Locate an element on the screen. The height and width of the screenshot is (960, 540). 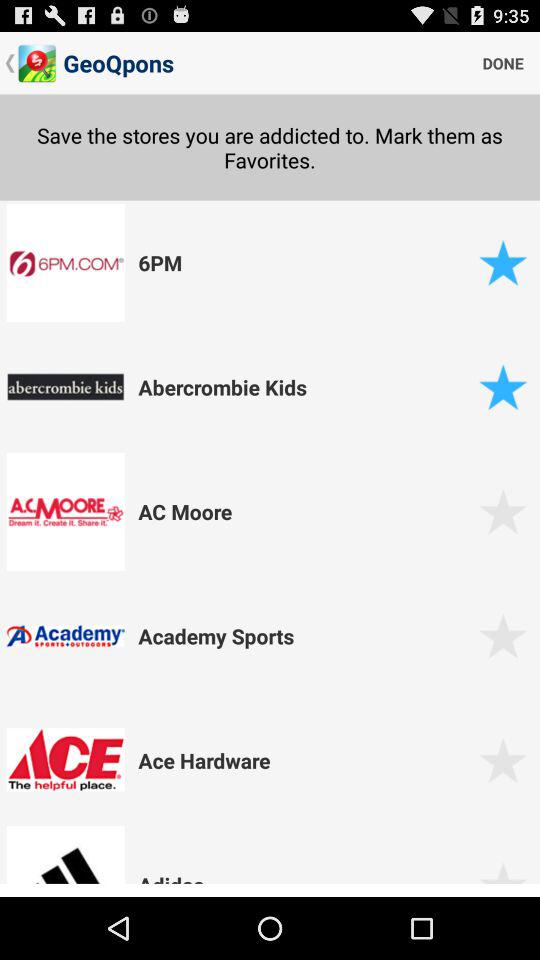
mark as favorite is located at coordinates (502, 636).